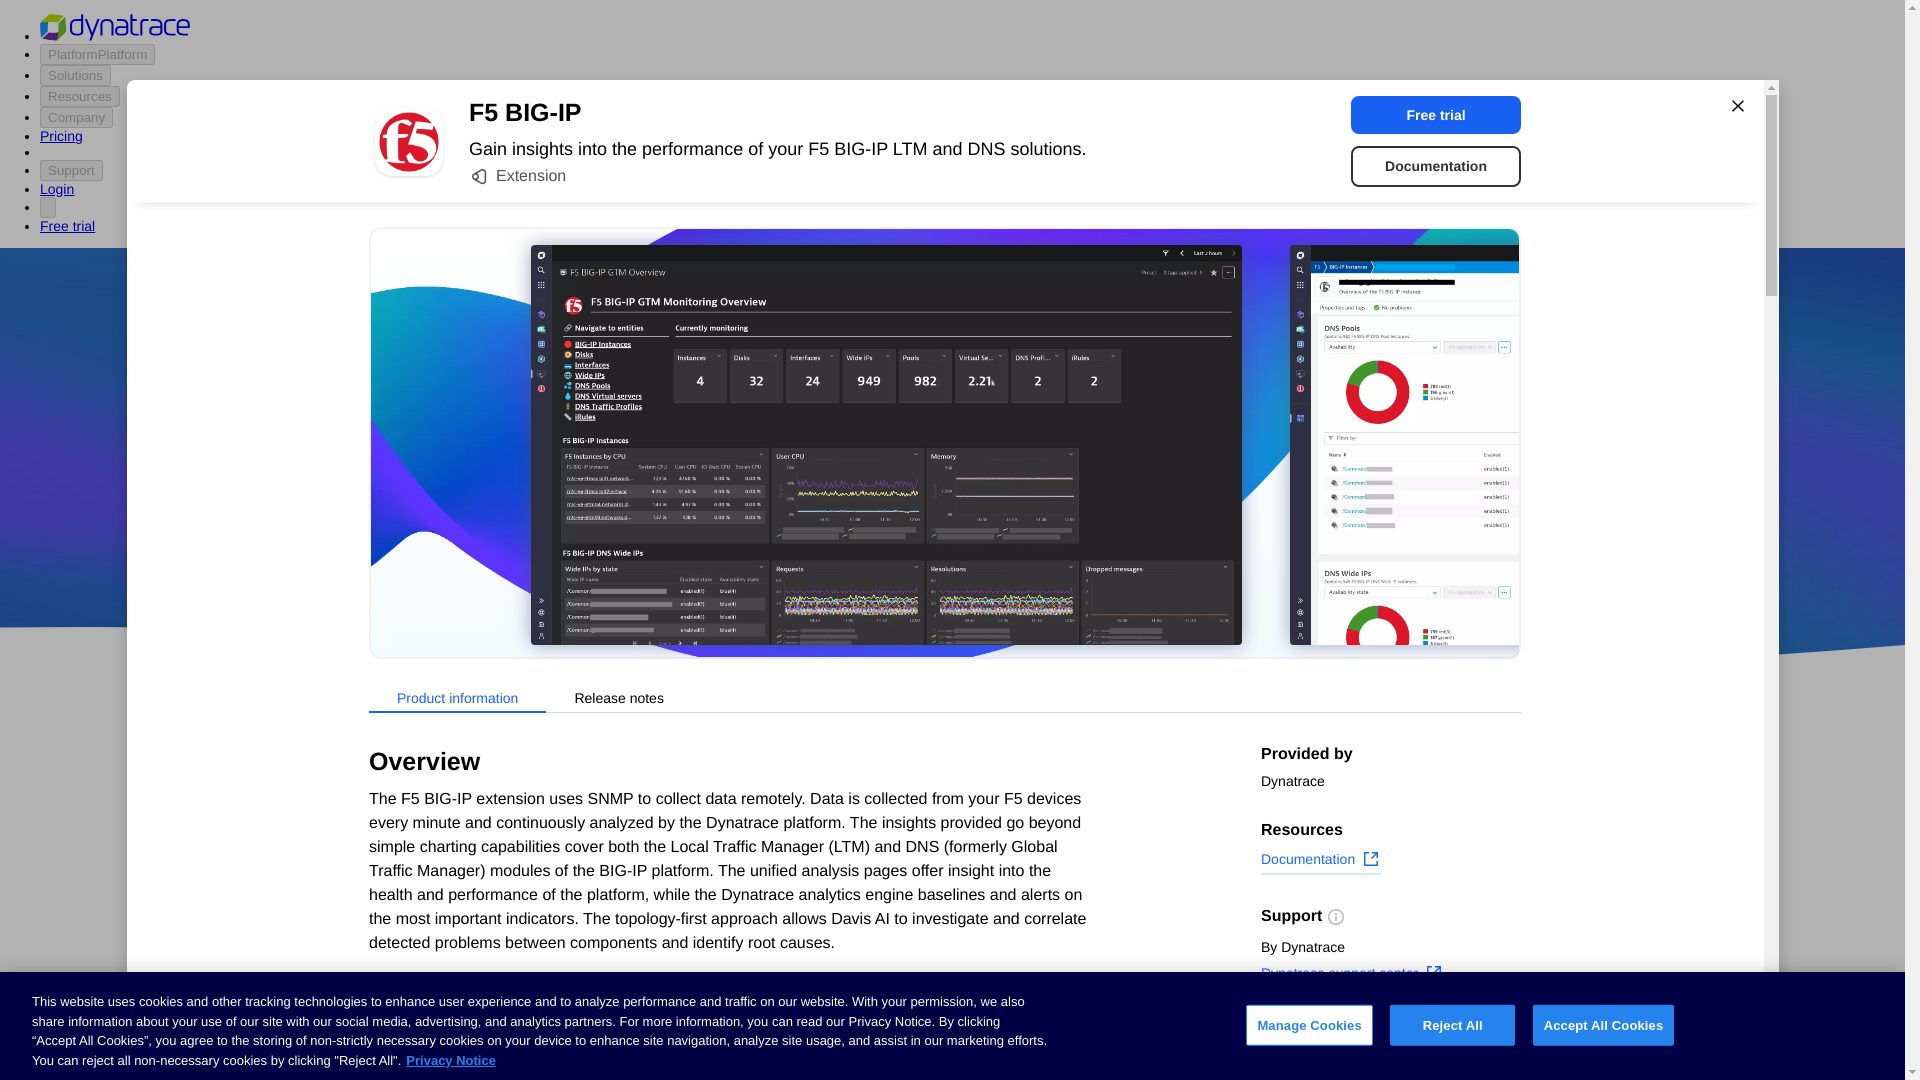  Describe the element at coordinates (840, 552) in the screenshot. I see `AWS` at that location.